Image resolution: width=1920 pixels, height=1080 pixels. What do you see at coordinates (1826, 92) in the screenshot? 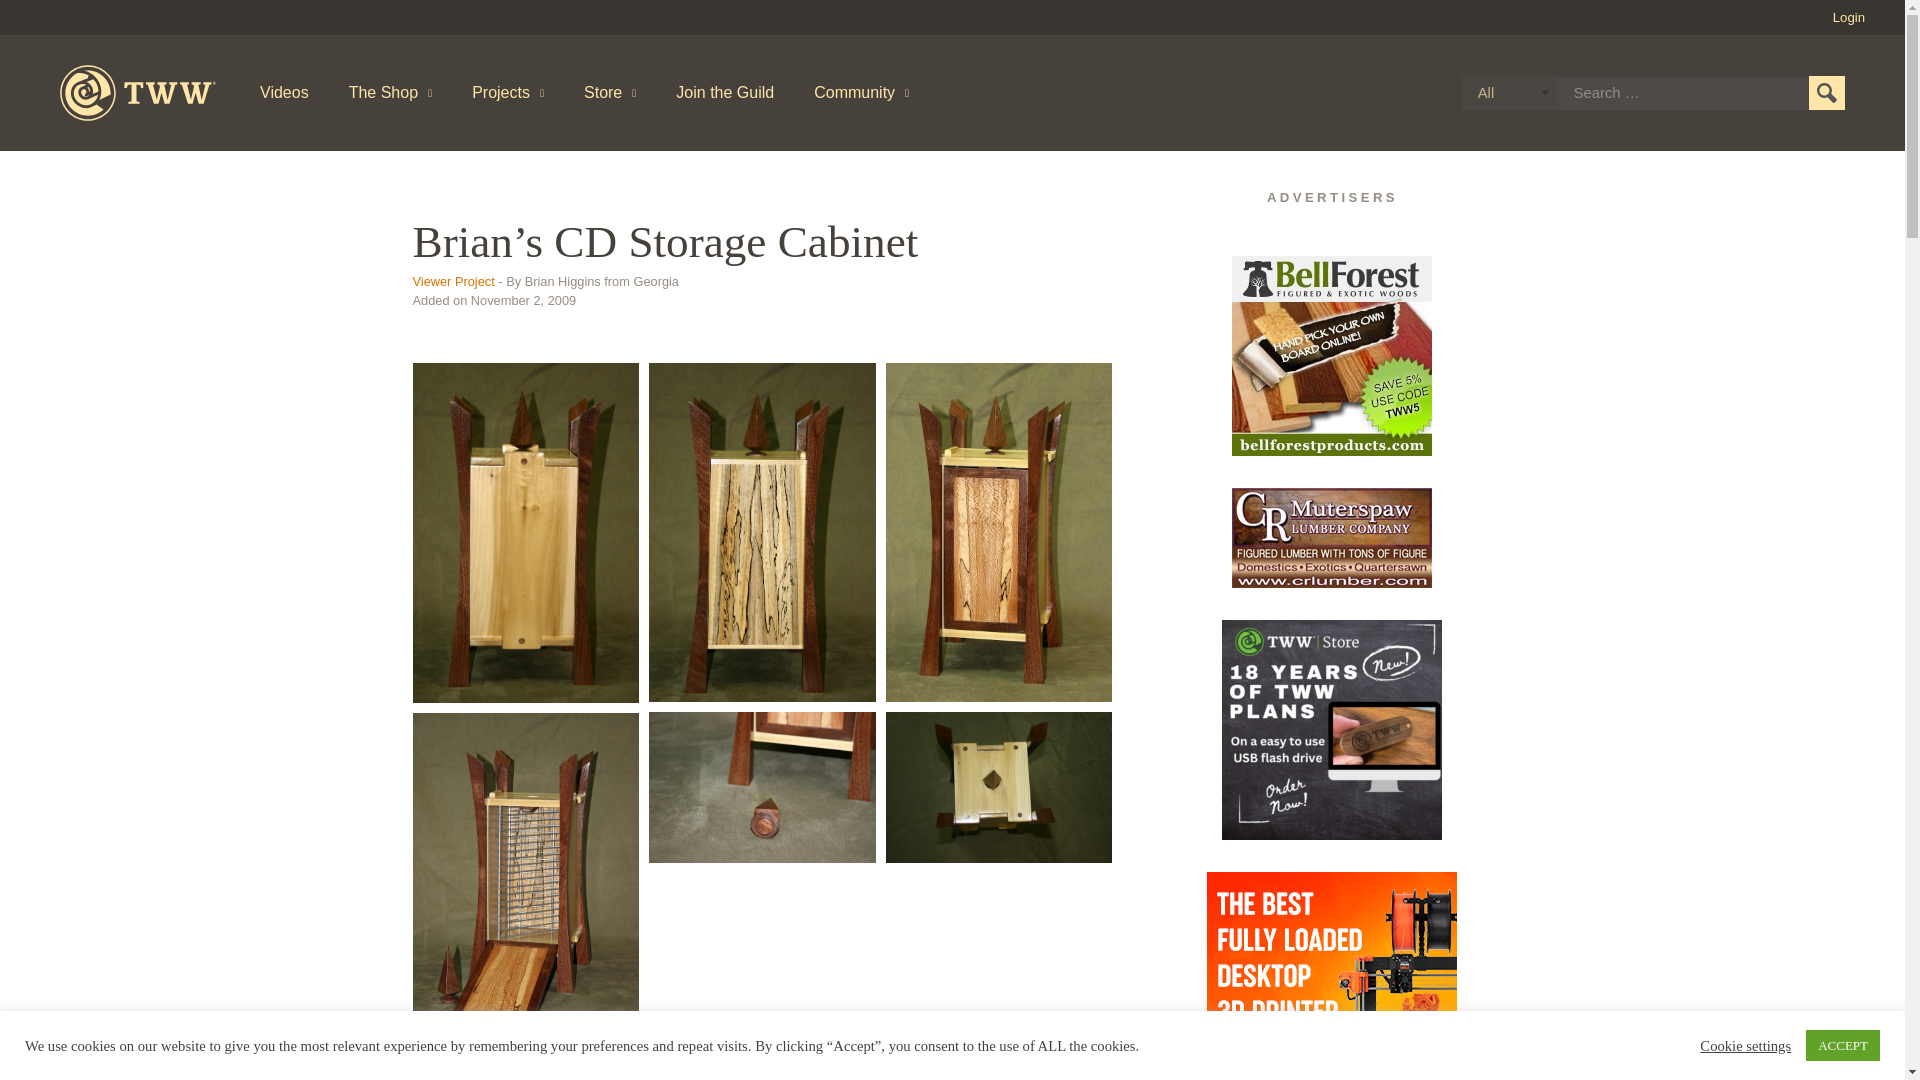
I see `Search` at bounding box center [1826, 92].